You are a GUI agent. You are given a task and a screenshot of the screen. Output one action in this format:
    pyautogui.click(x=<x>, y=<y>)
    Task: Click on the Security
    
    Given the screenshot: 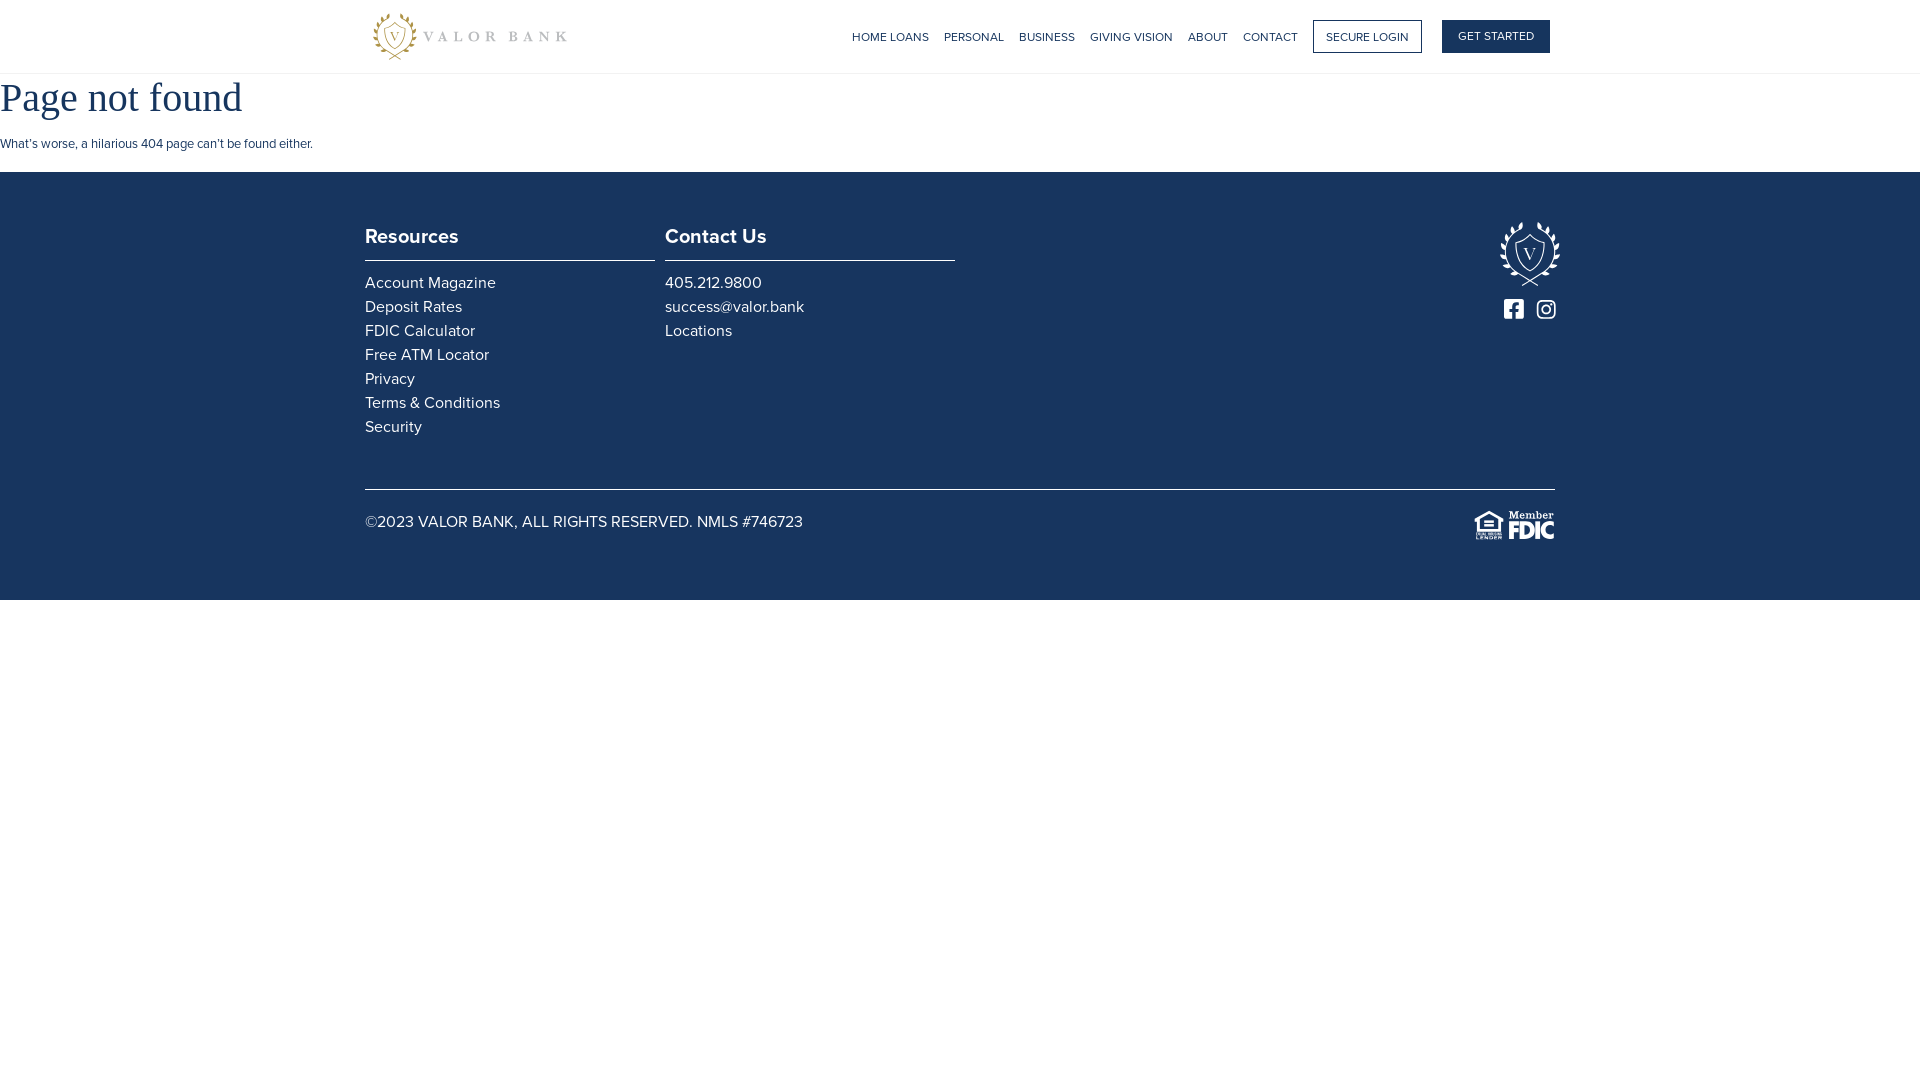 What is the action you would take?
    pyautogui.click(x=510, y=427)
    